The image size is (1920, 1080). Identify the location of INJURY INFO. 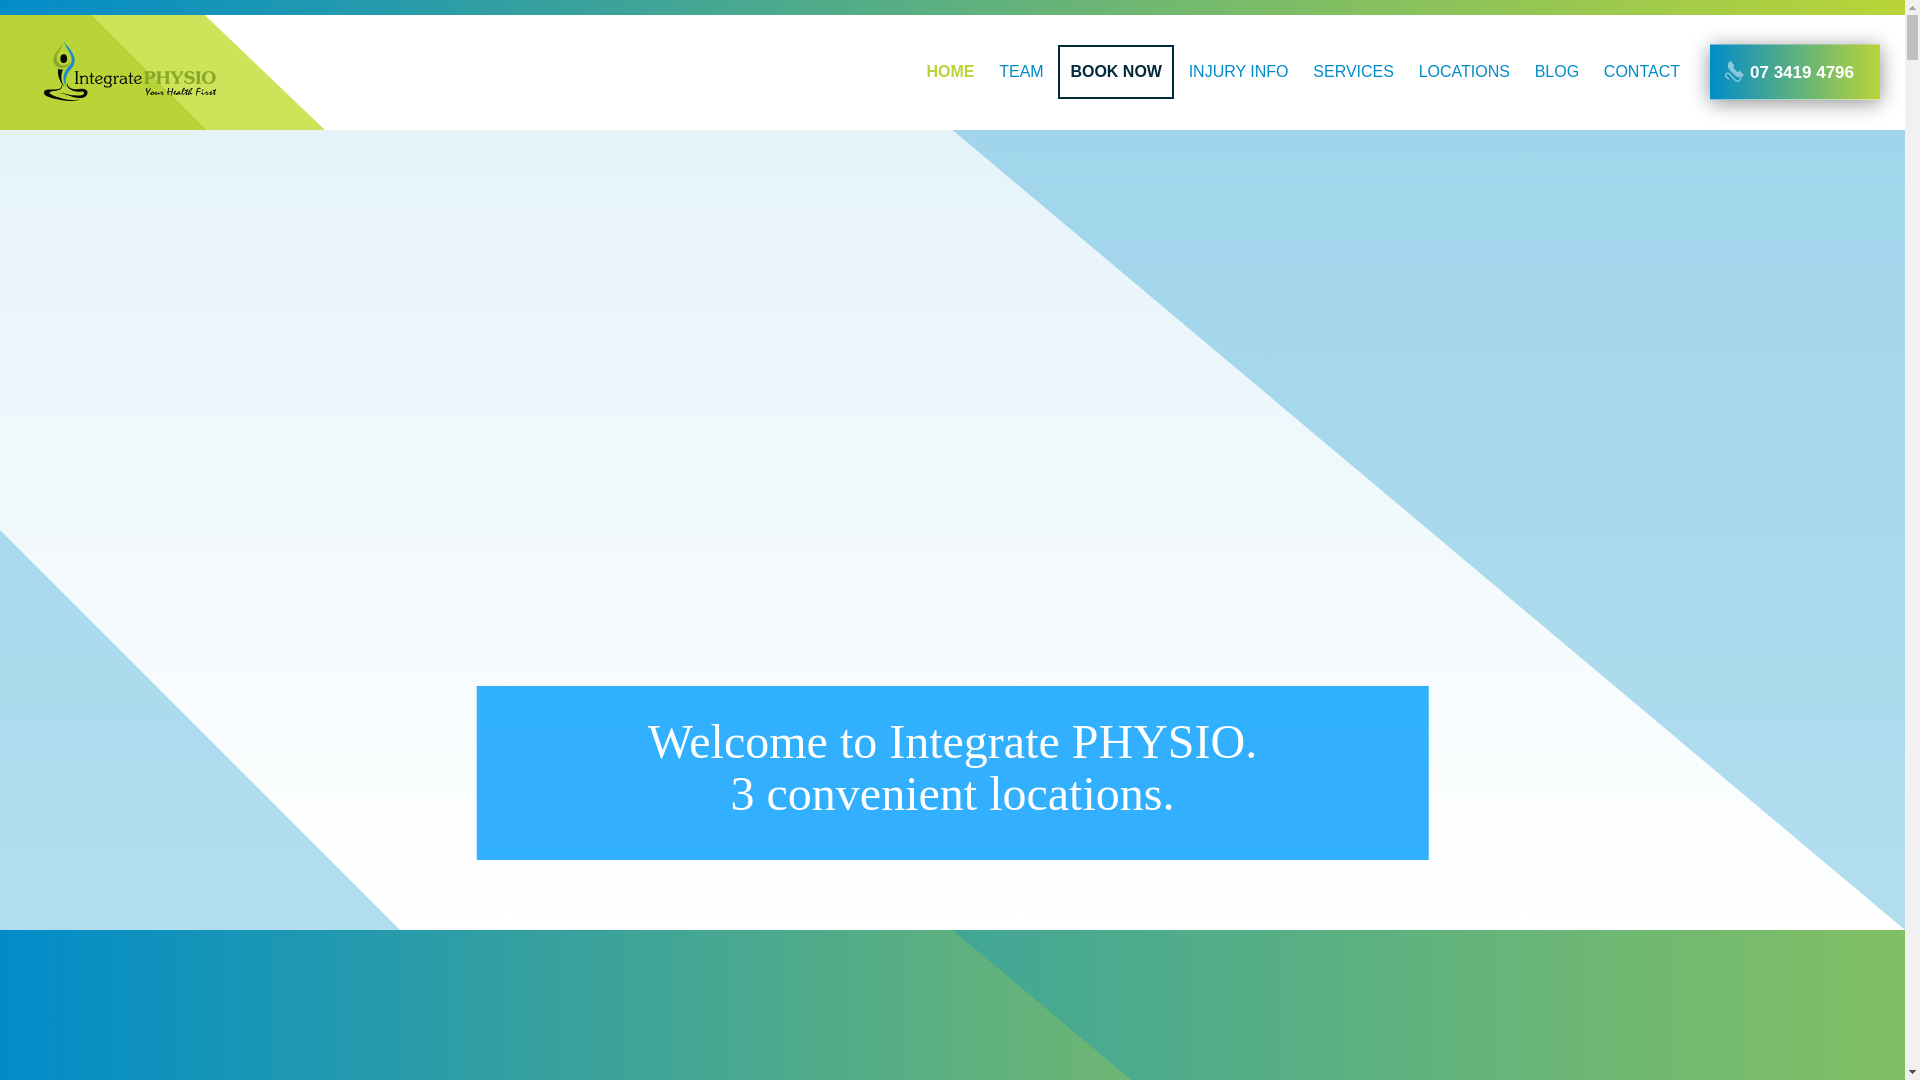
(1239, 71).